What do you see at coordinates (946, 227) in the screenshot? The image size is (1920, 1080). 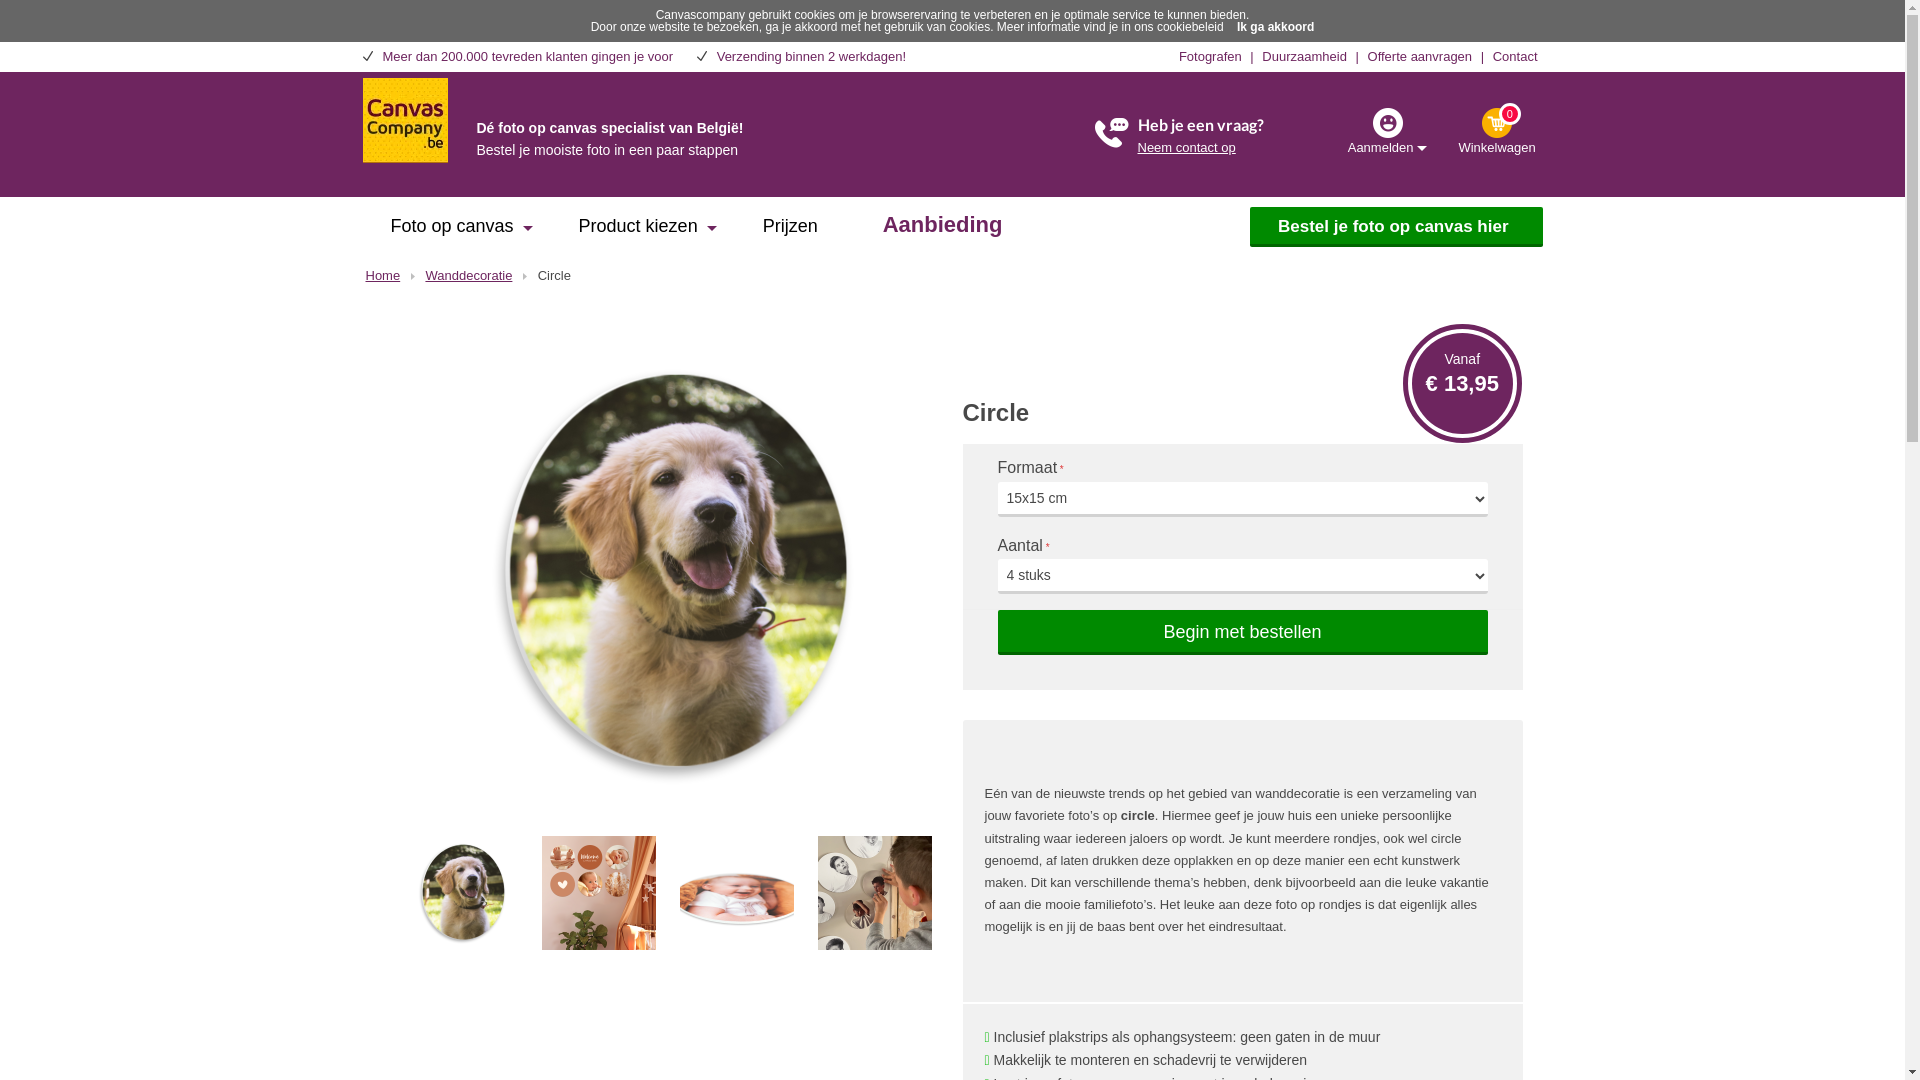 I see `Aanbieding` at bounding box center [946, 227].